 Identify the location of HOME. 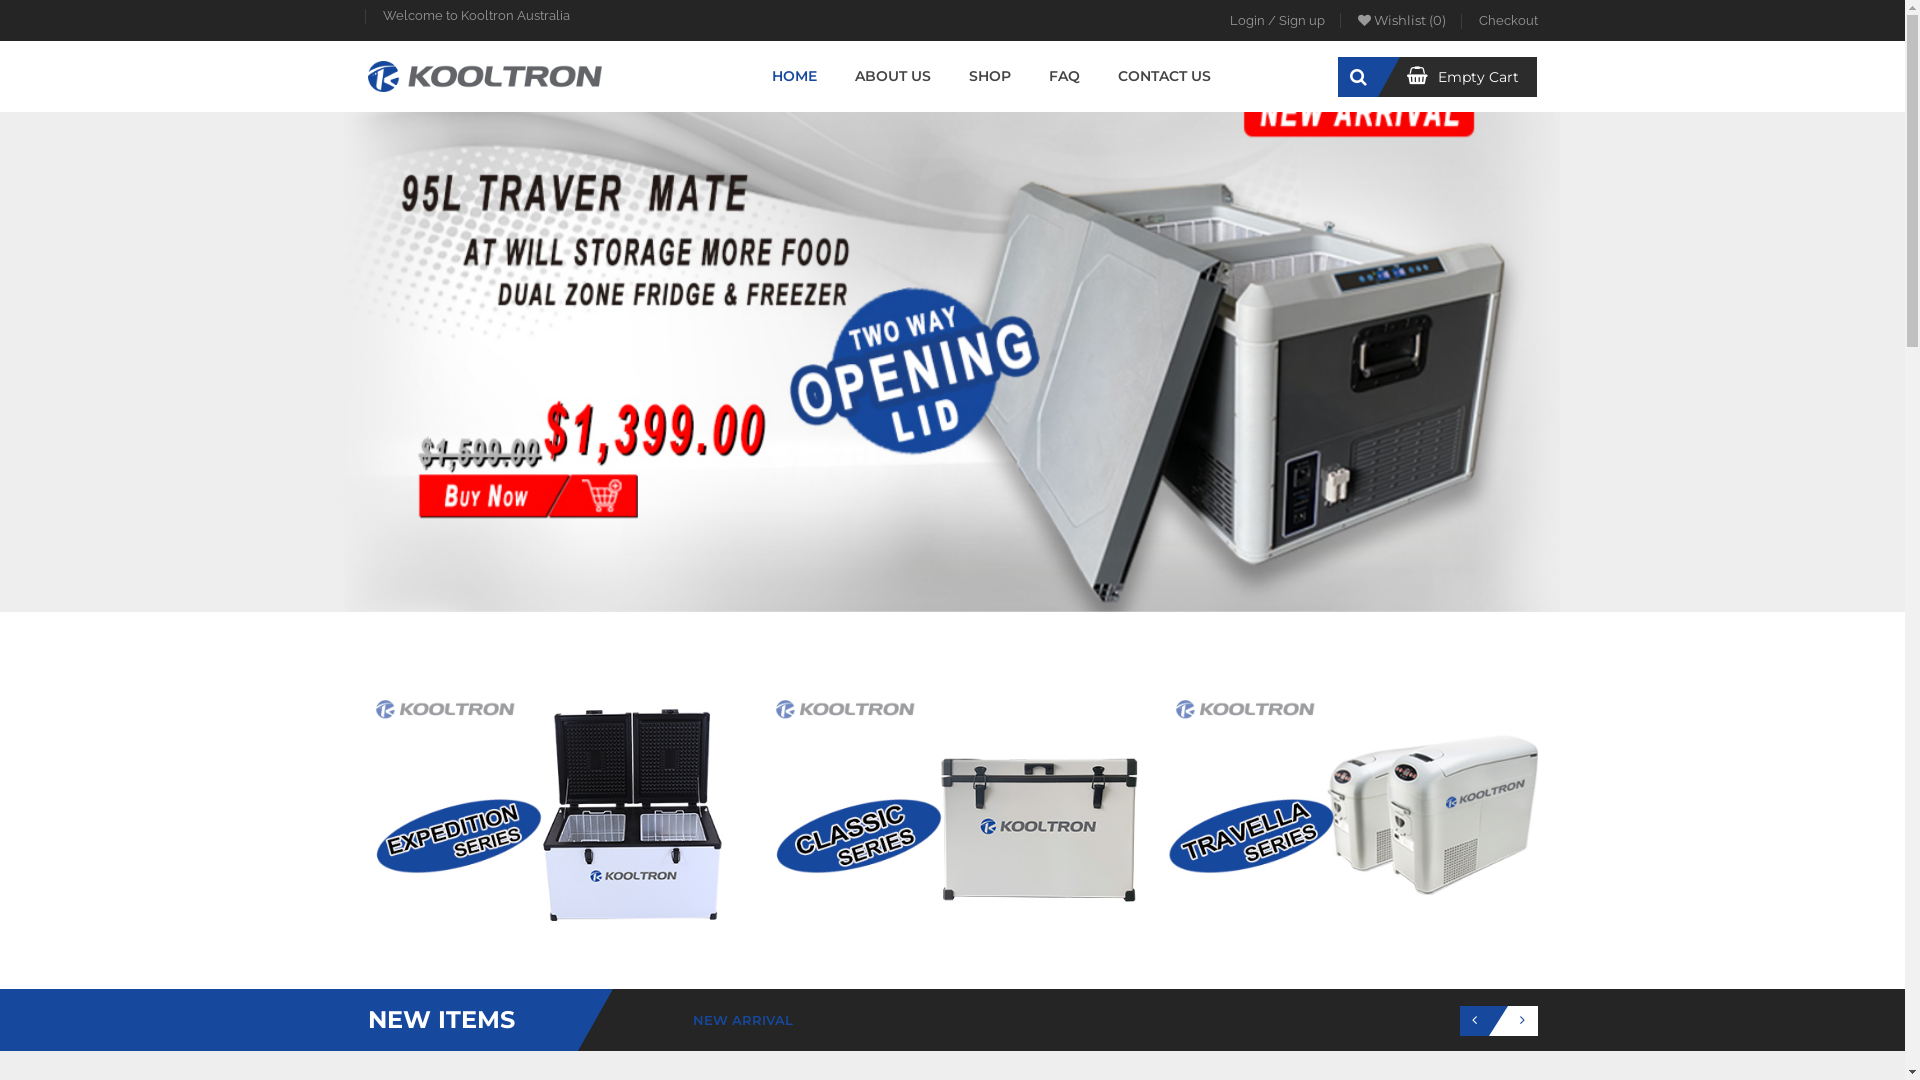
(794, 77).